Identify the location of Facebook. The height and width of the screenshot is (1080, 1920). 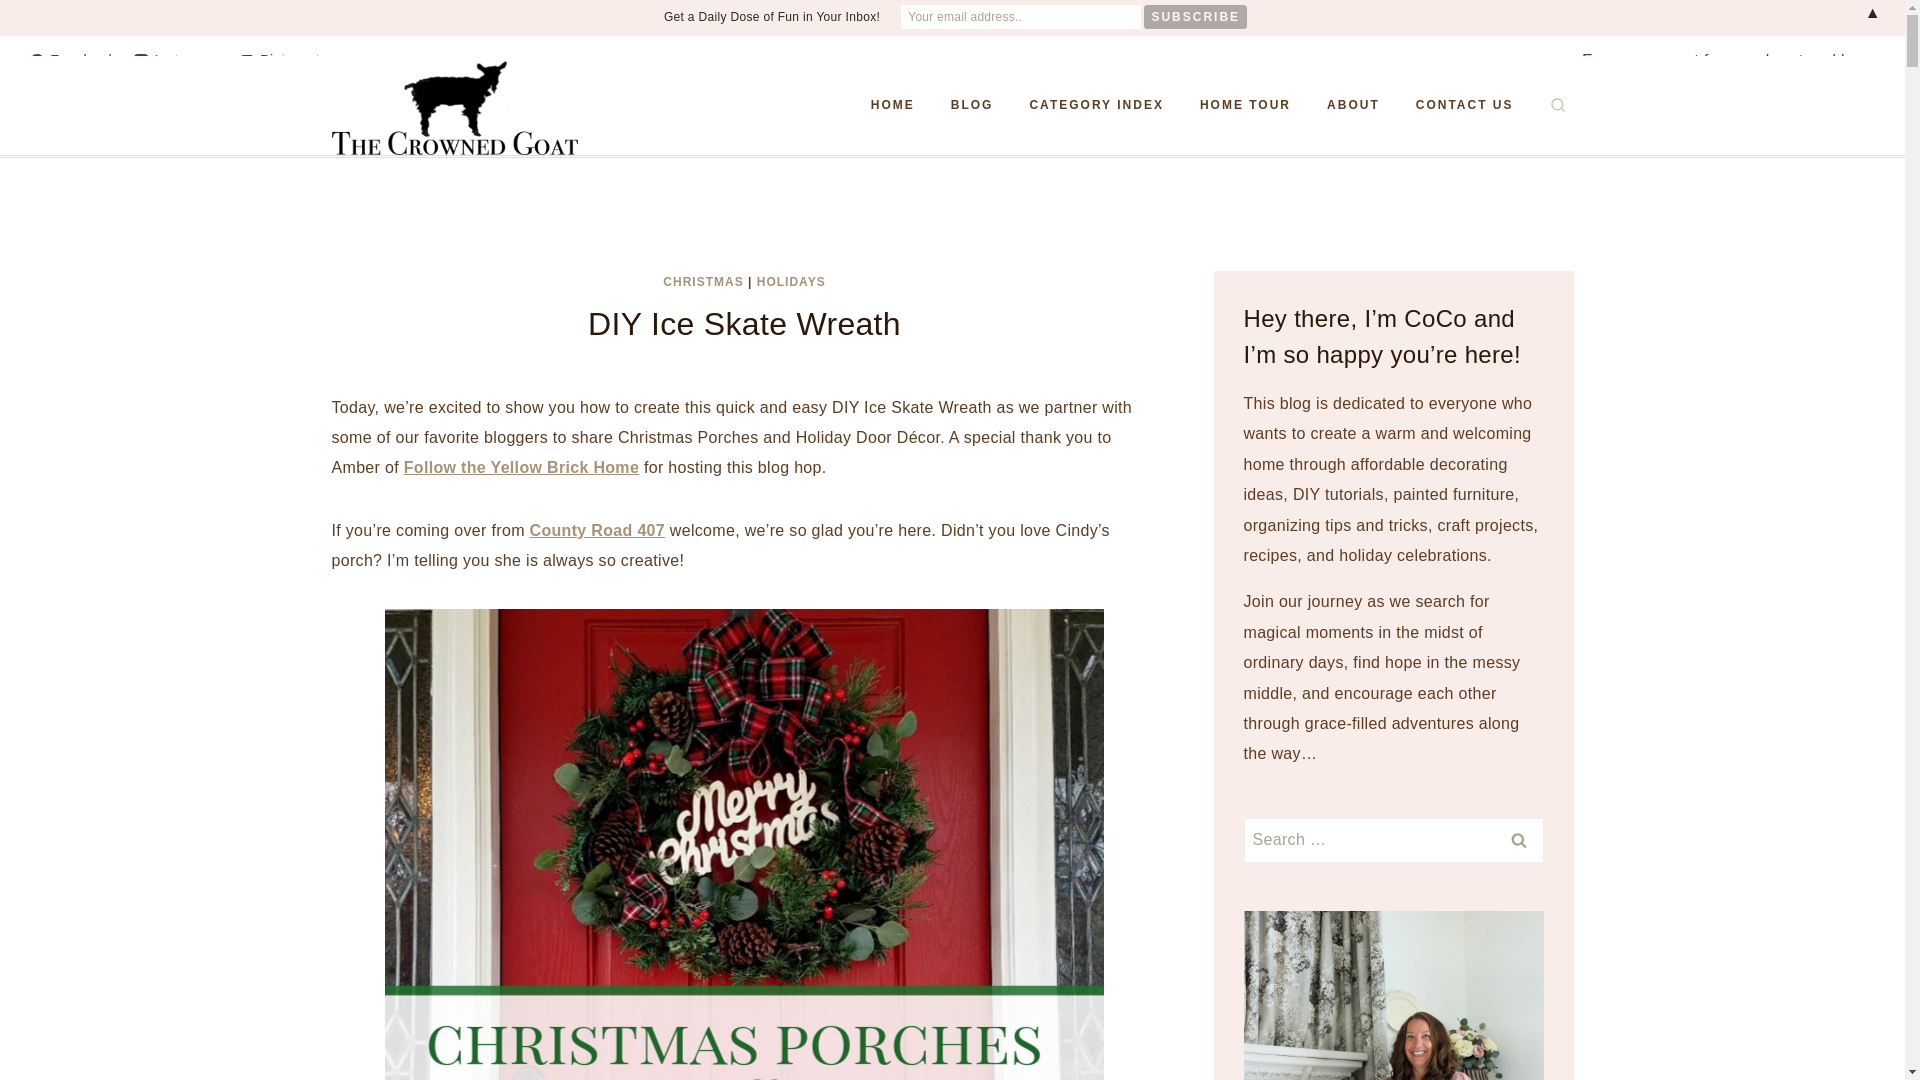
(72, 61).